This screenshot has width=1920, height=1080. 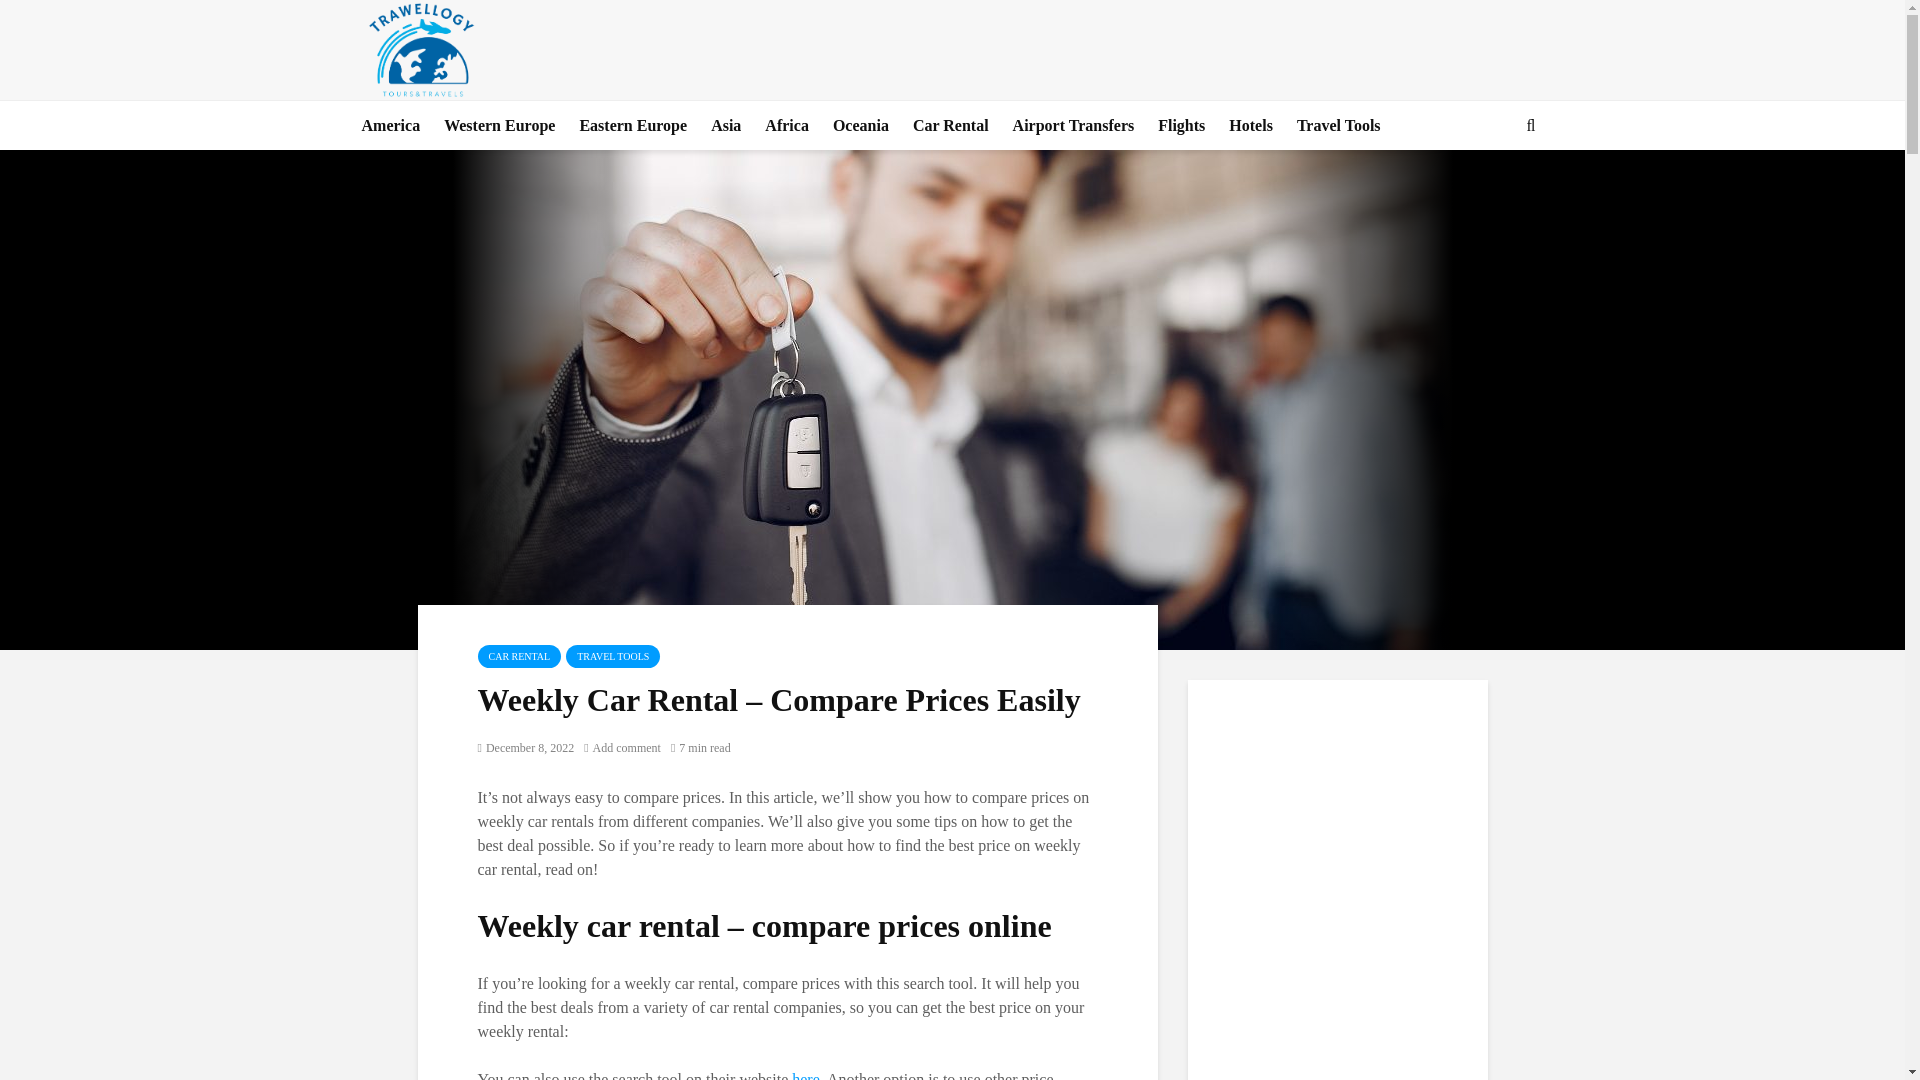 What do you see at coordinates (632, 126) in the screenshot?
I see `Eastern Europe` at bounding box center [632, 126].